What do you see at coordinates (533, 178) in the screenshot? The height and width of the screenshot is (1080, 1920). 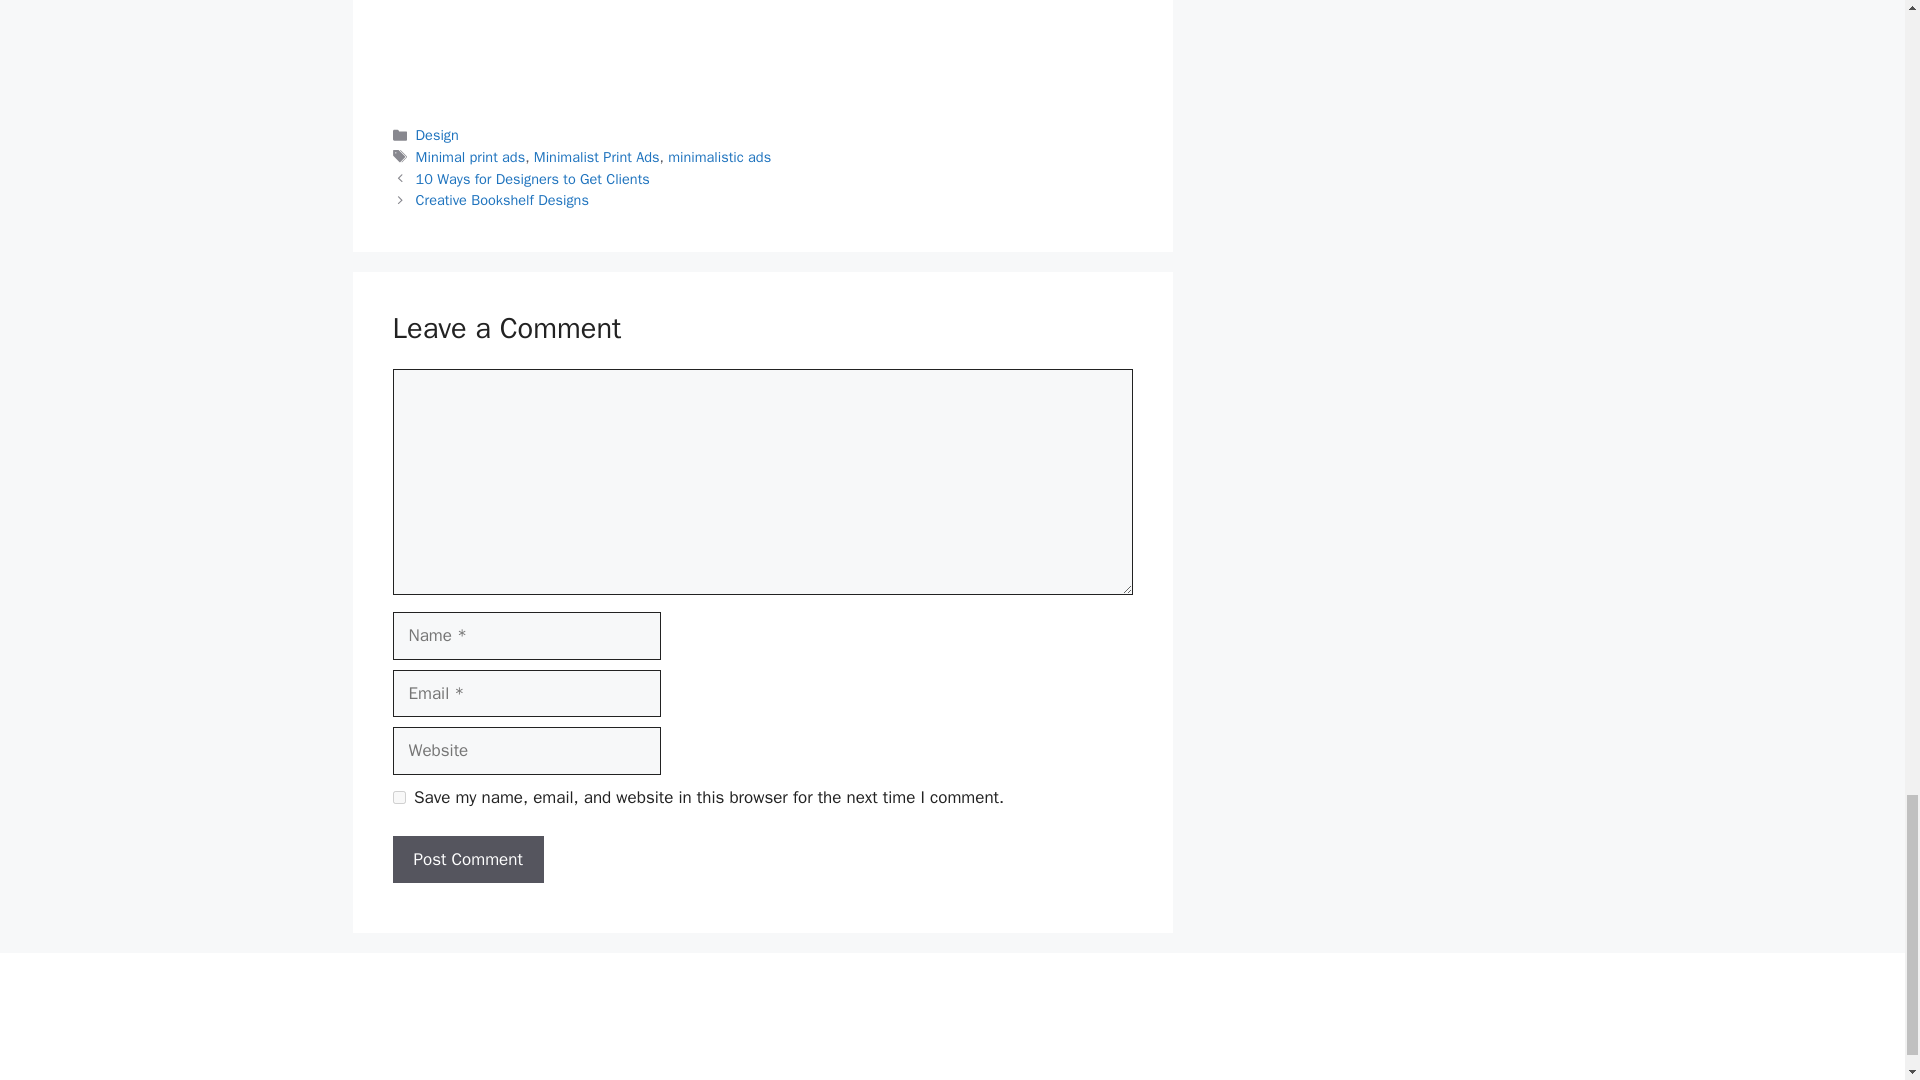 I see `10 Ways for Designers to Get Clients` at bounding box center [533, 178].